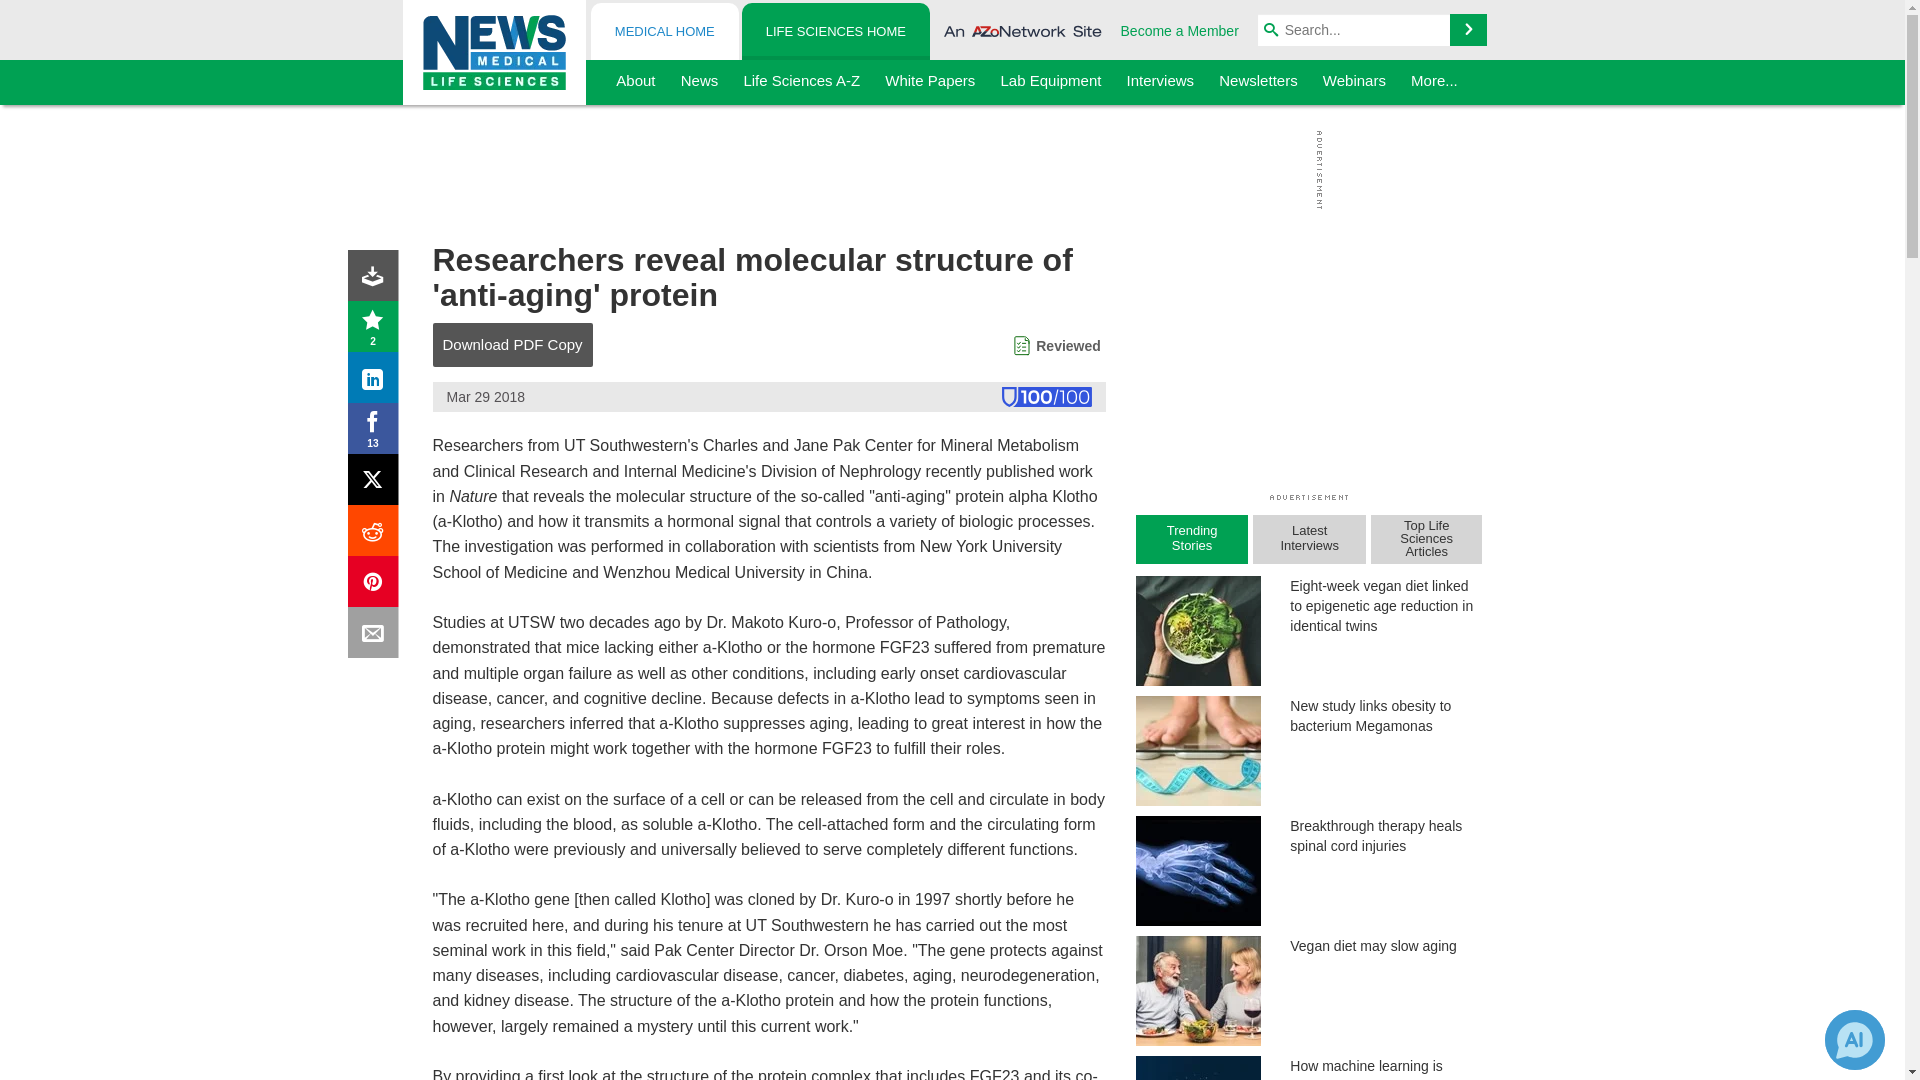  I want to click on MEDICAL HOME, so click(665, 32).